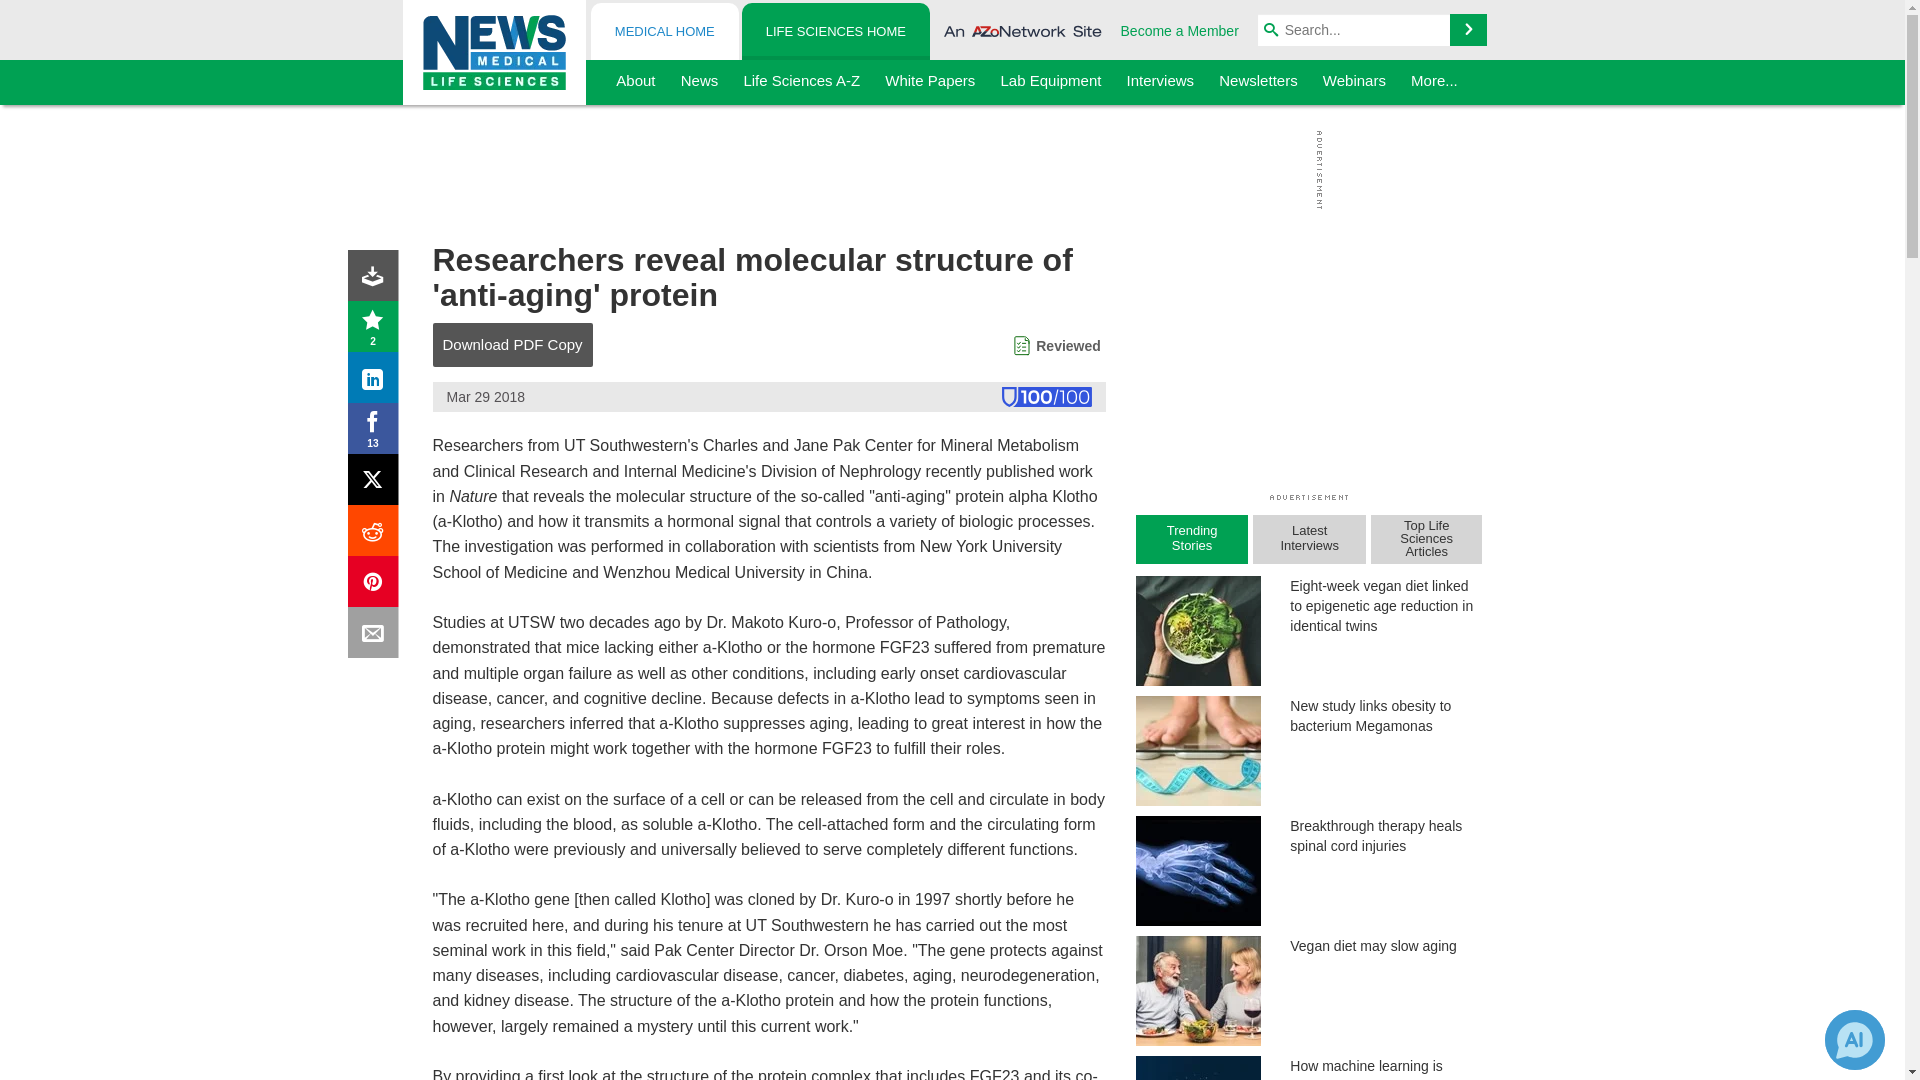  I want to click on MEDICAL HOME, so click(665, 32).